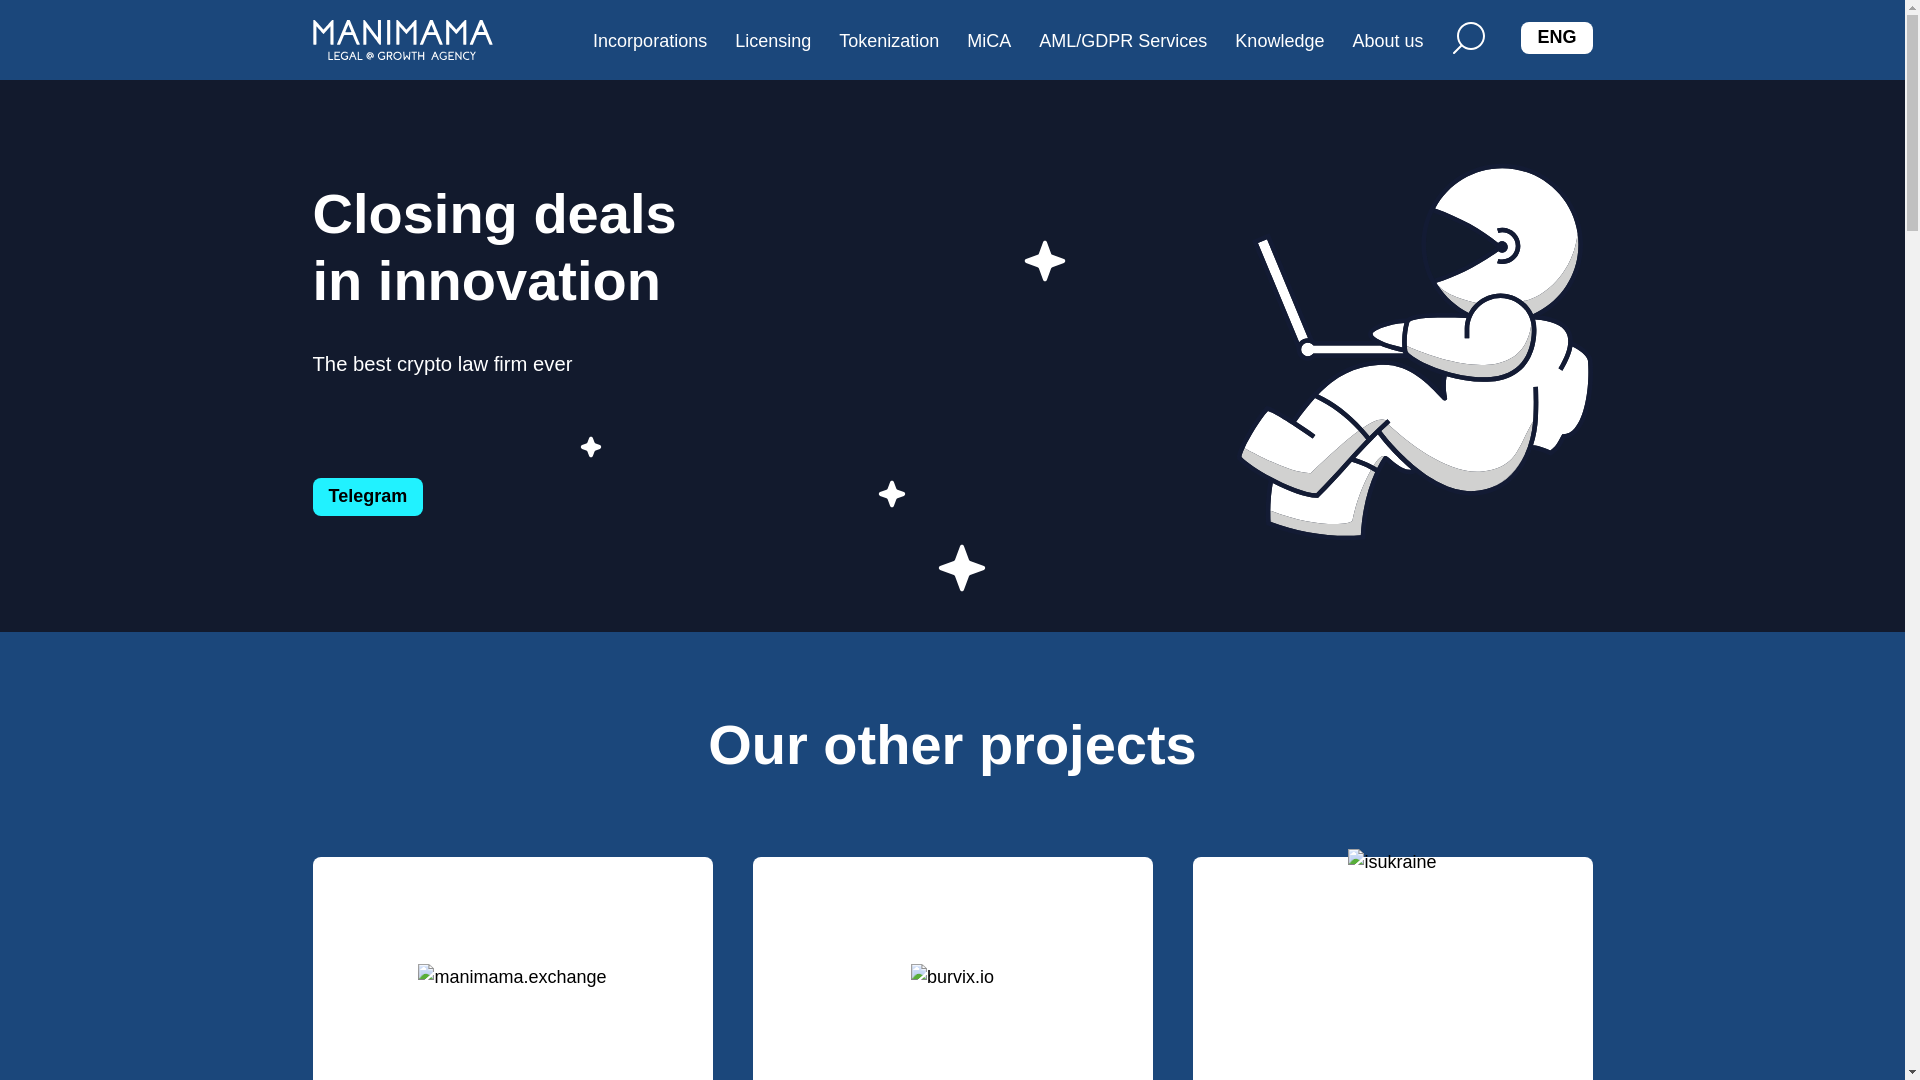  I want to click on Incorporations, so click(650, 42).